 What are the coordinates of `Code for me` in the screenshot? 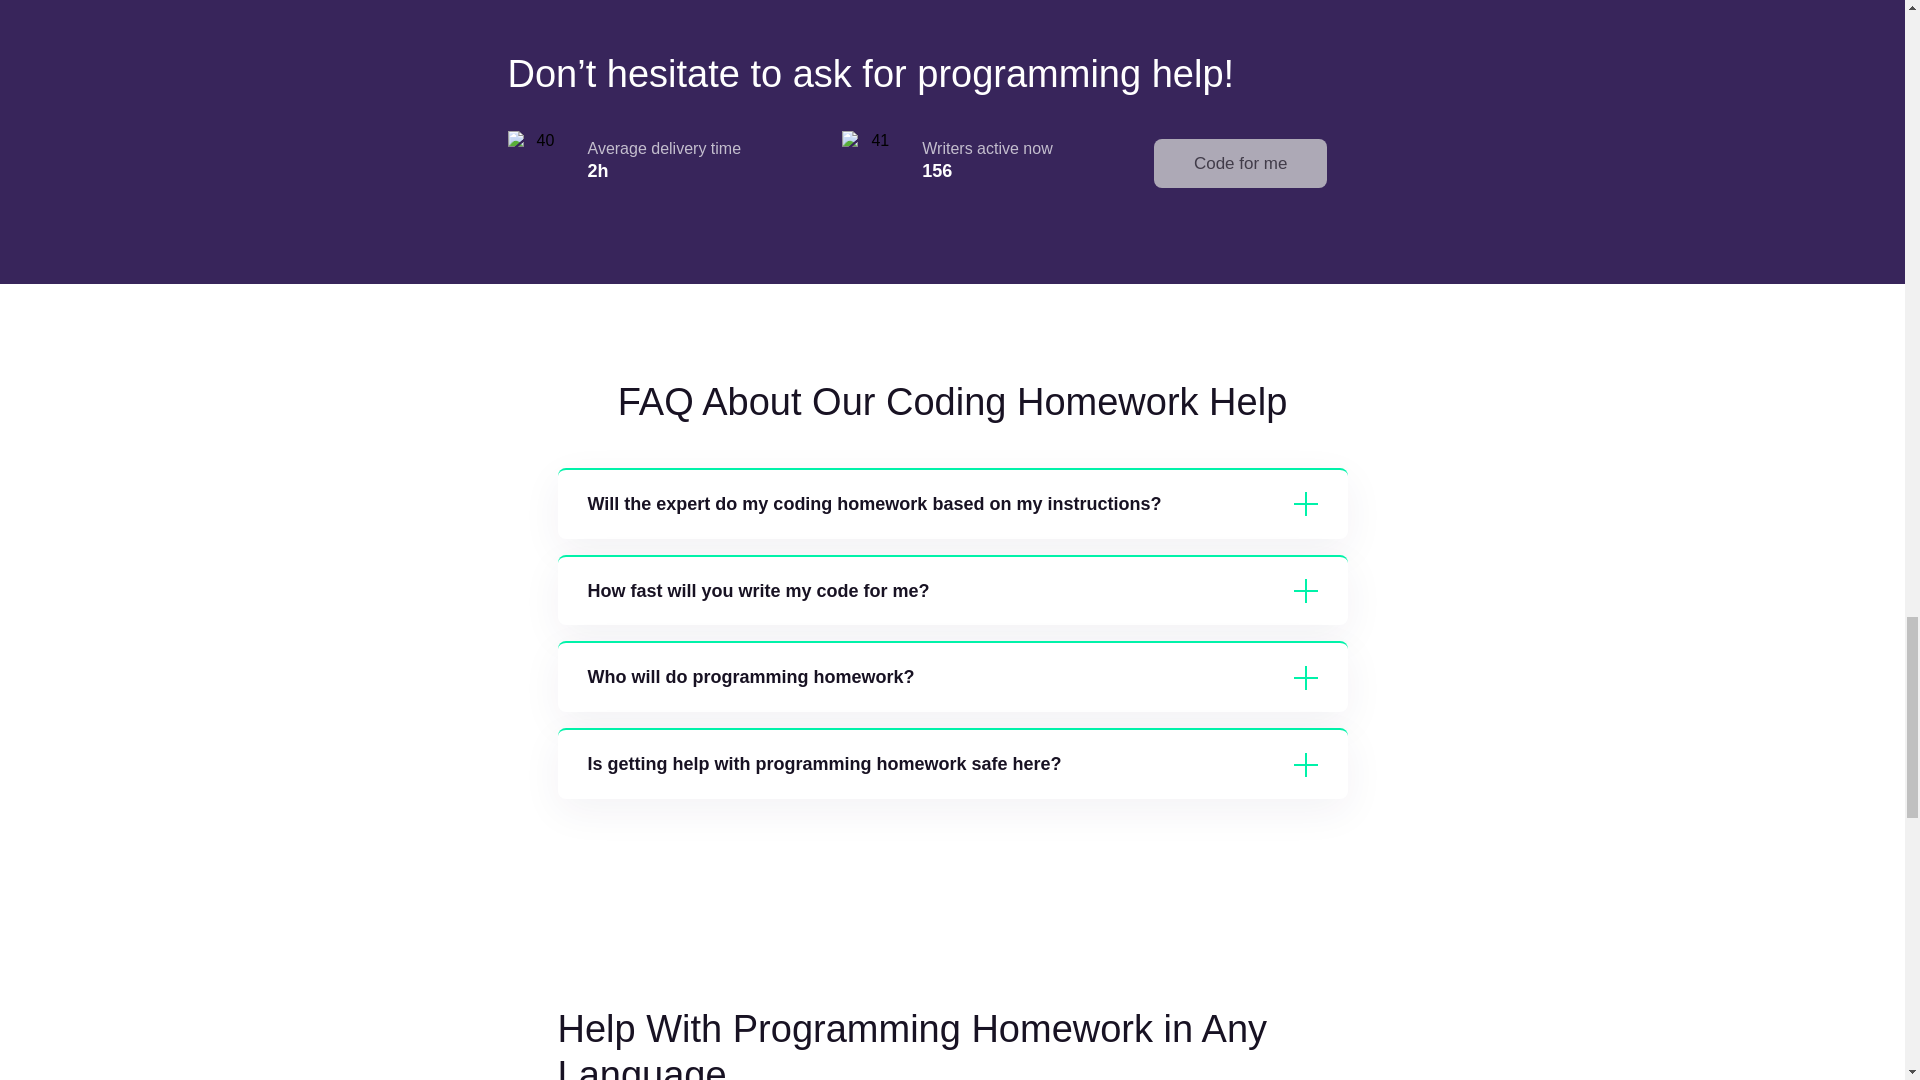 It's located at (1240, 163).